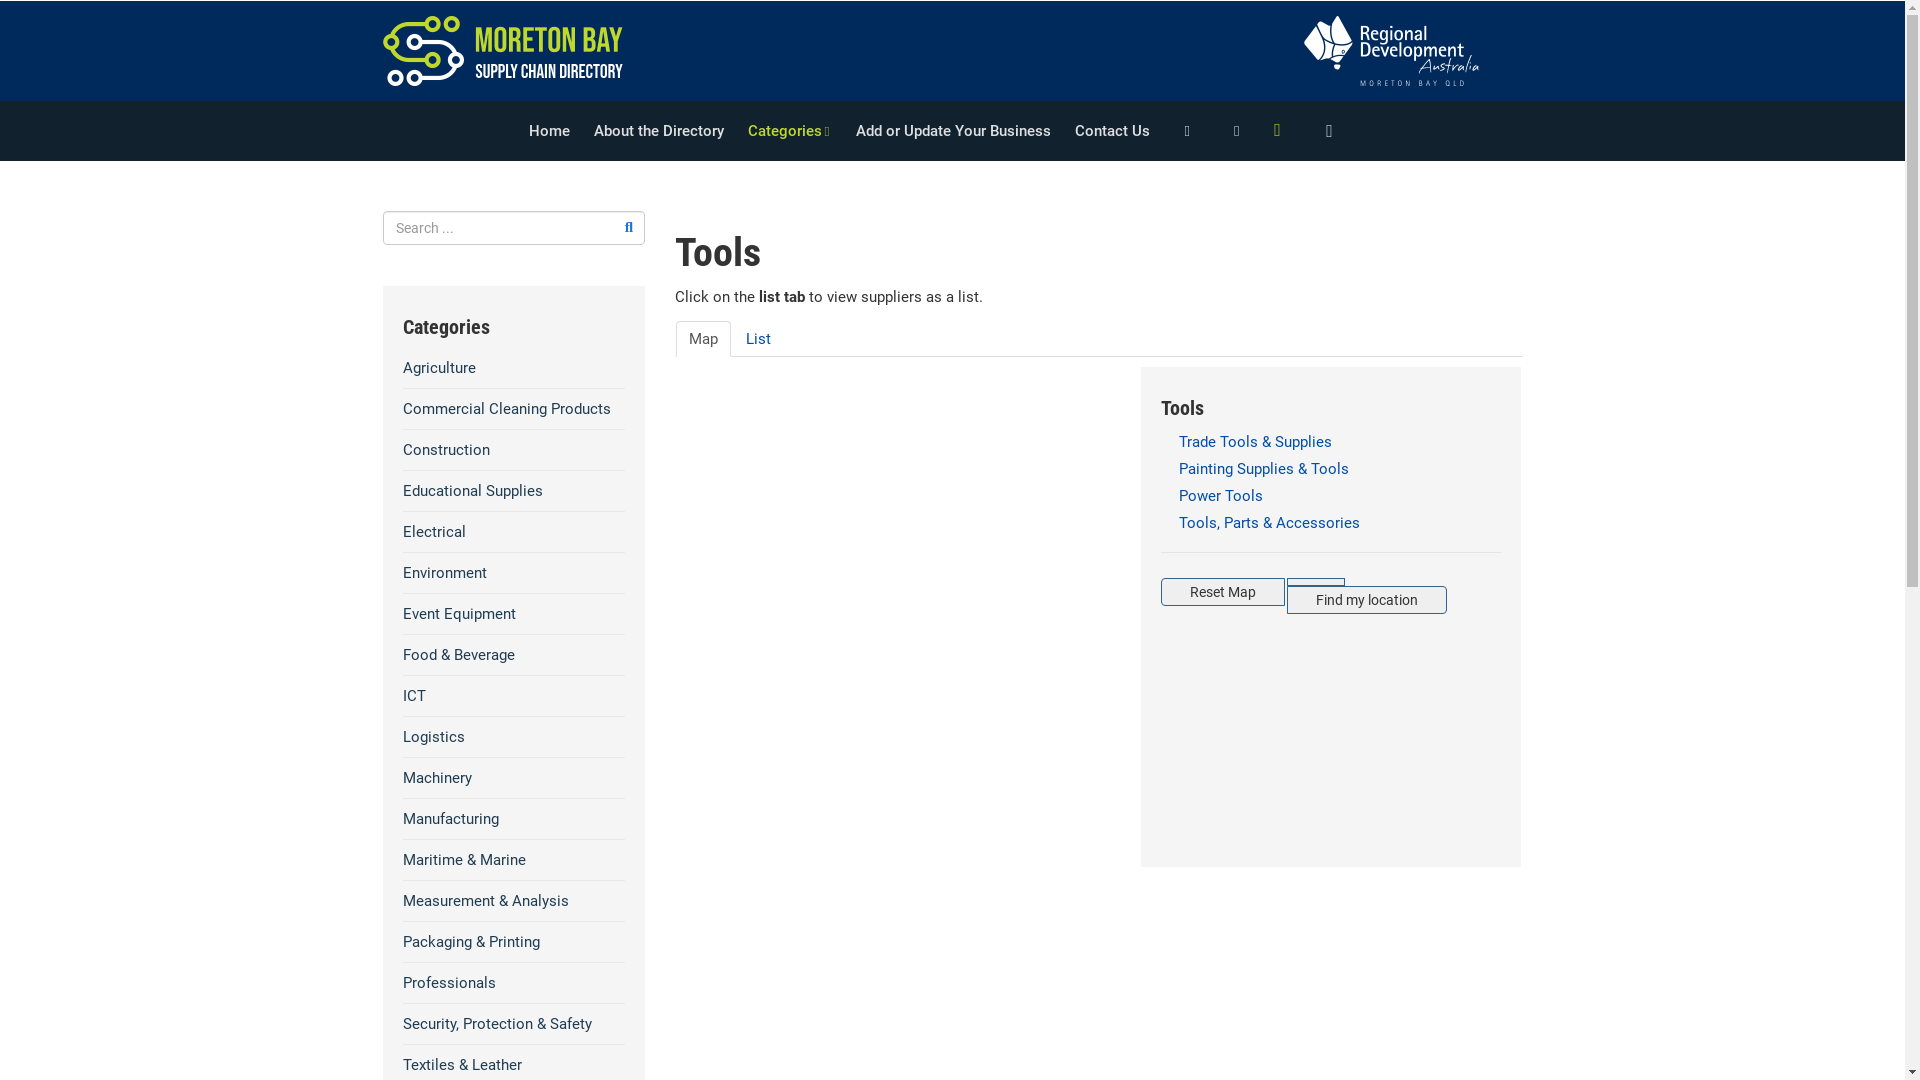 Image resolution: width=1920 pixels, height=1080 pixels. What do you see at coordinates (514, 983) in the screenshot?
I see `Professionals` at bounding box center [514, 983].